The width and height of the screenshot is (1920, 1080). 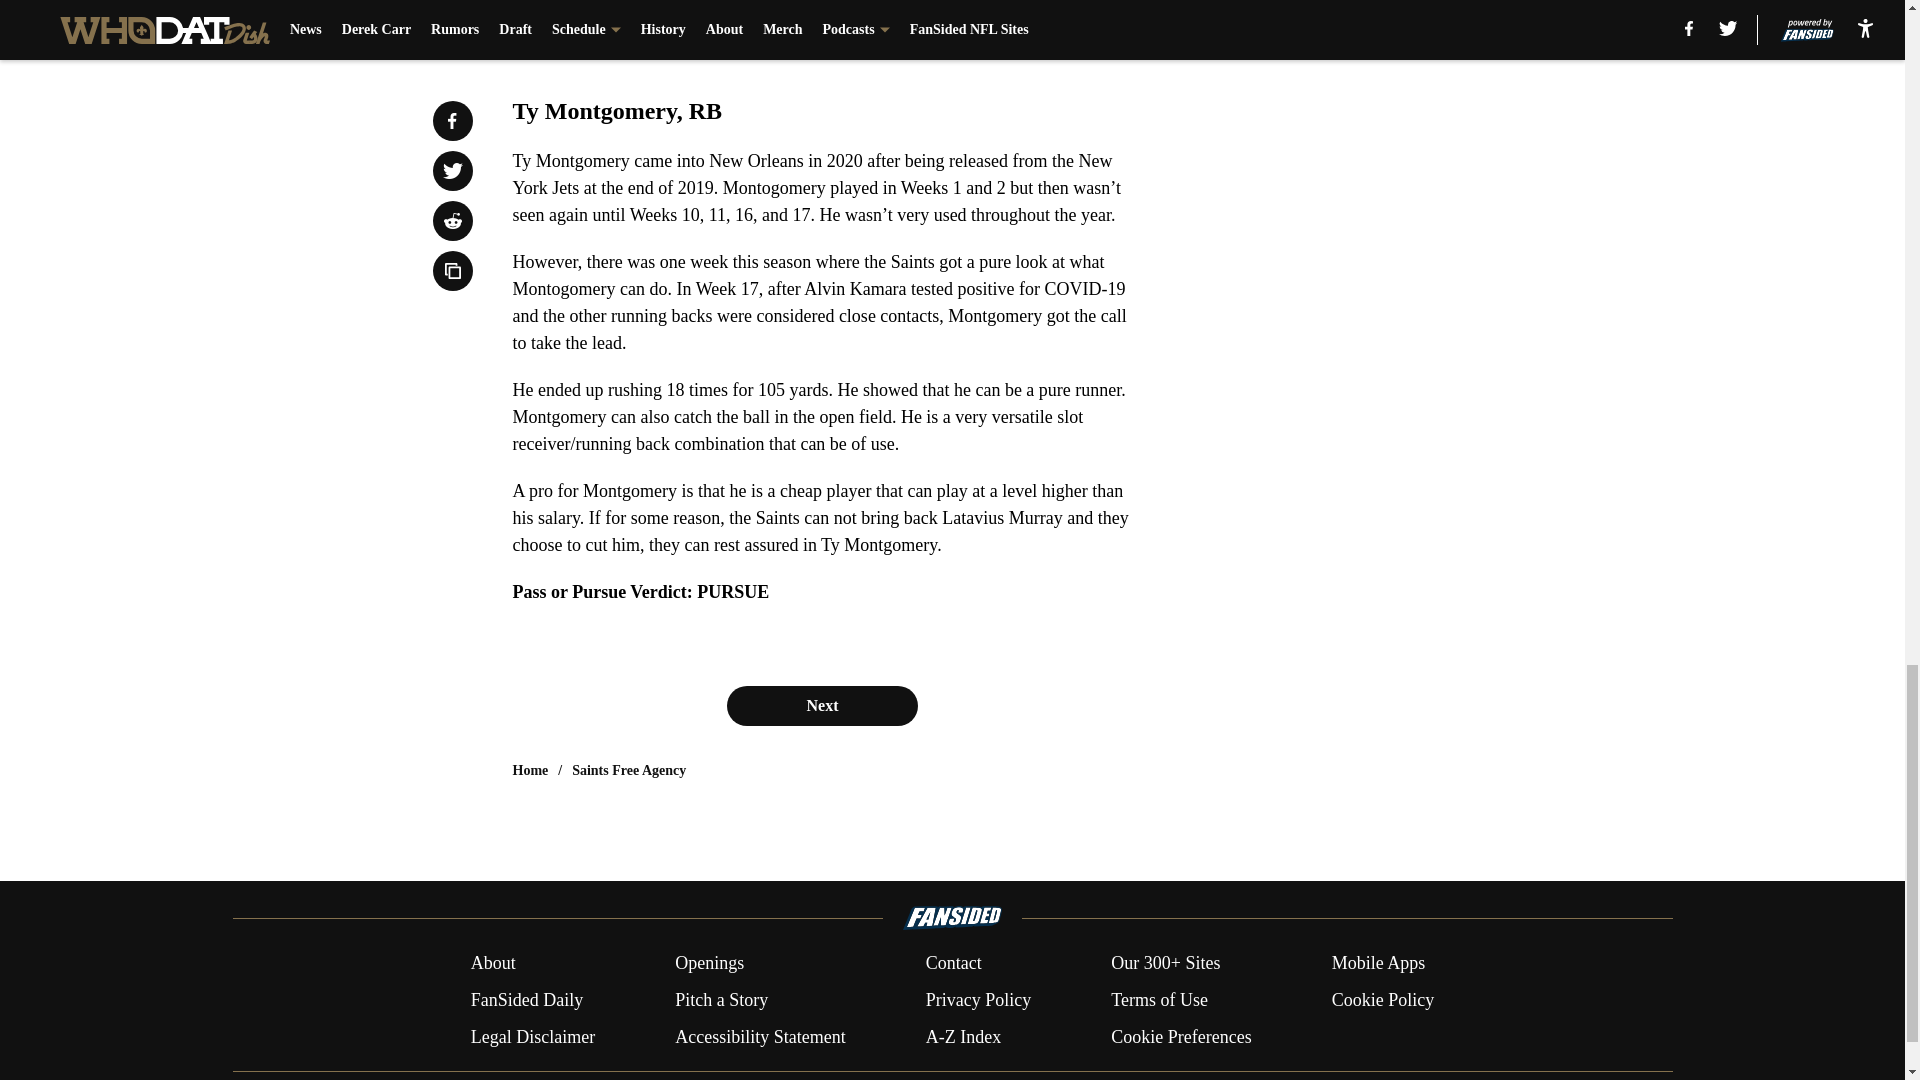 What do you see at coordinates (1379, 964) in the screenshot?
I see `Mobile Apps` at bounding box center [1379, 964].